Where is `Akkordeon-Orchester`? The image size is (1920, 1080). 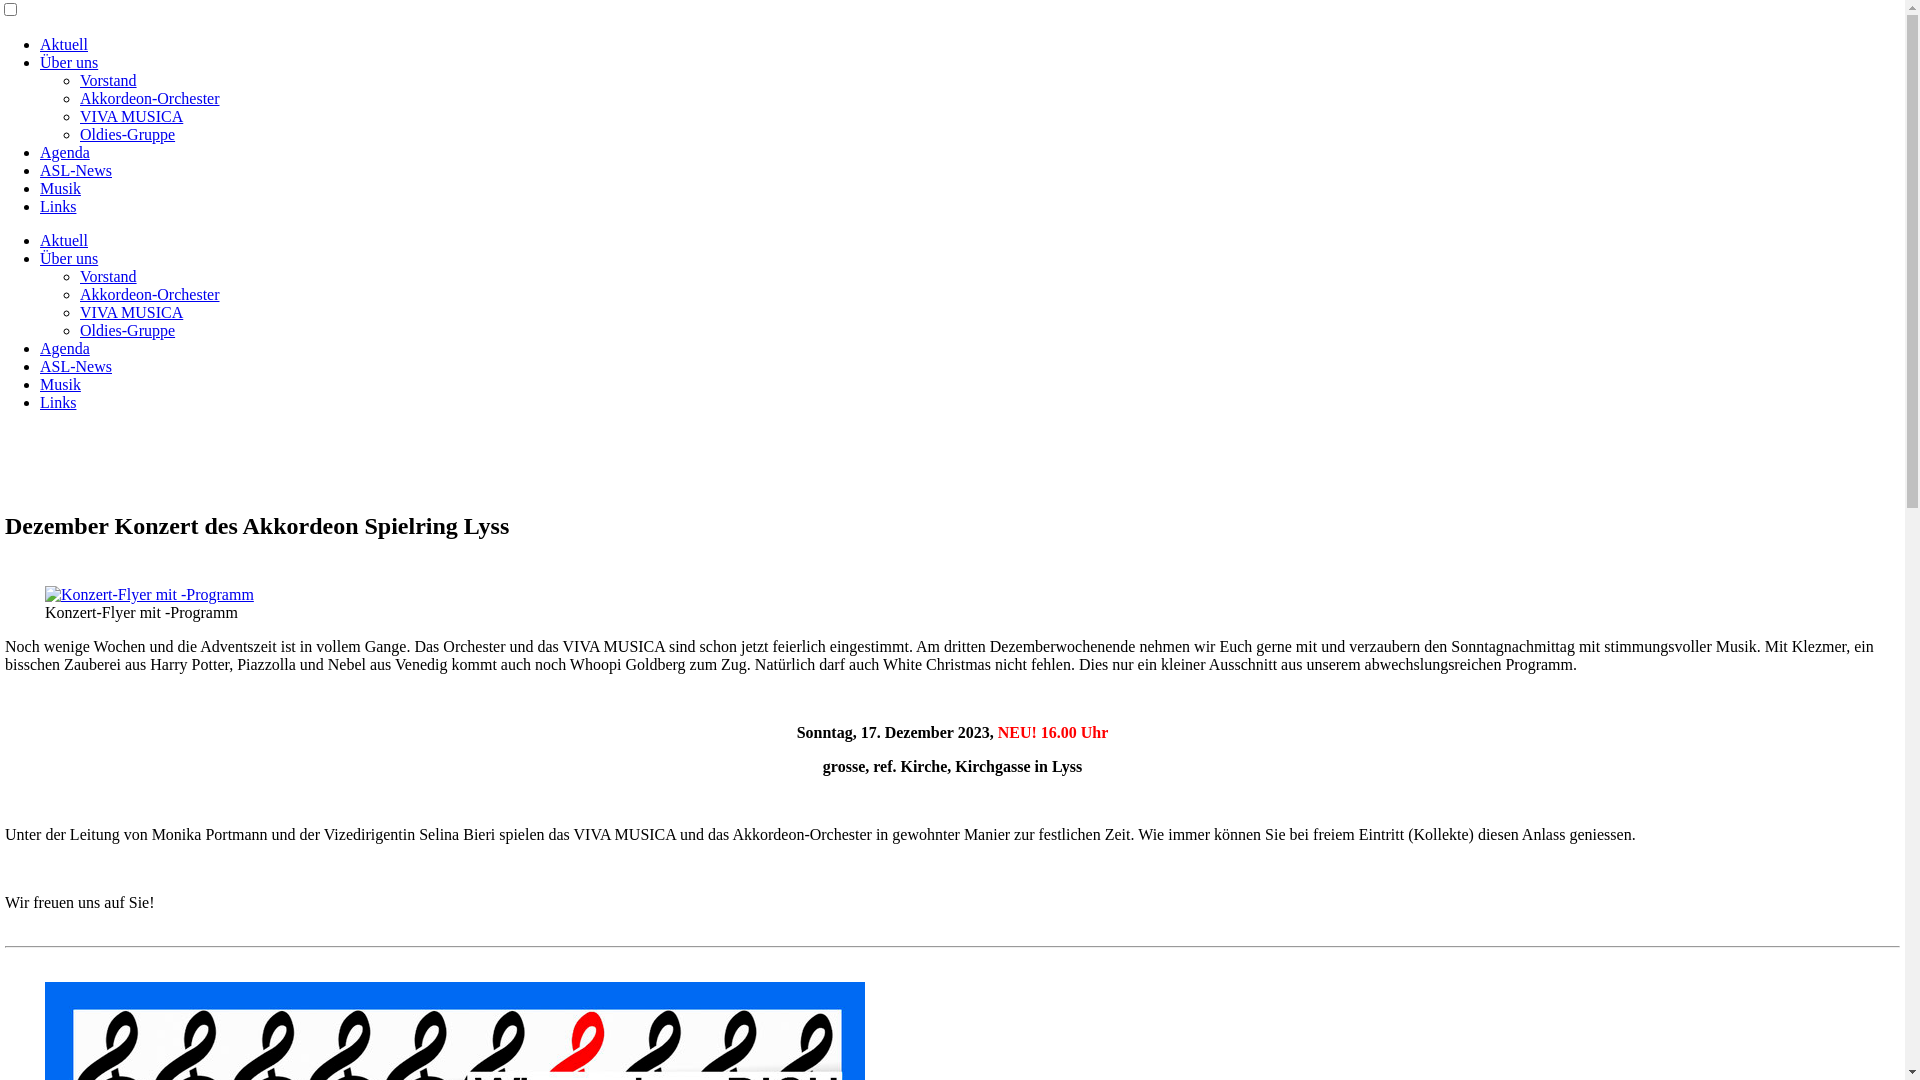
Akkordeon-Orchester is located at coordinates (150, 98).